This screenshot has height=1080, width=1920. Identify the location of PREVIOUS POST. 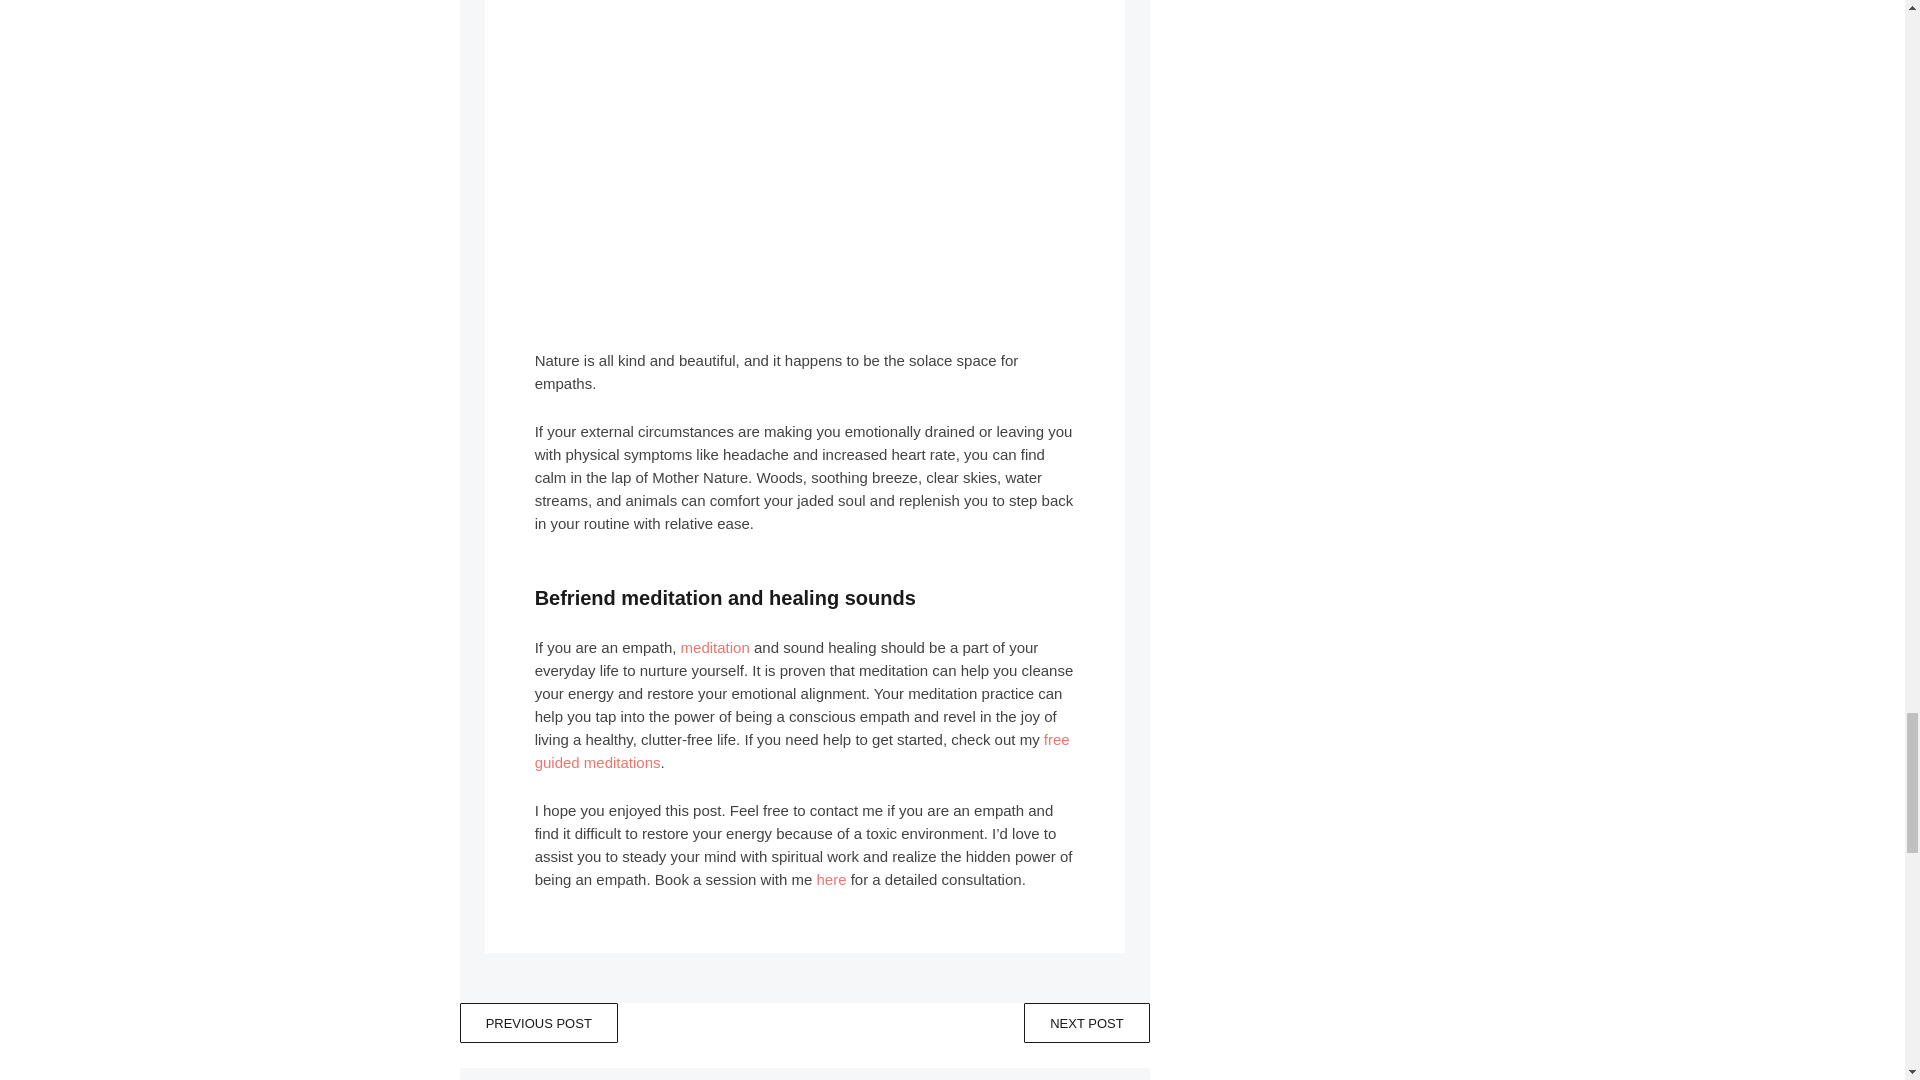
(539, 1023).